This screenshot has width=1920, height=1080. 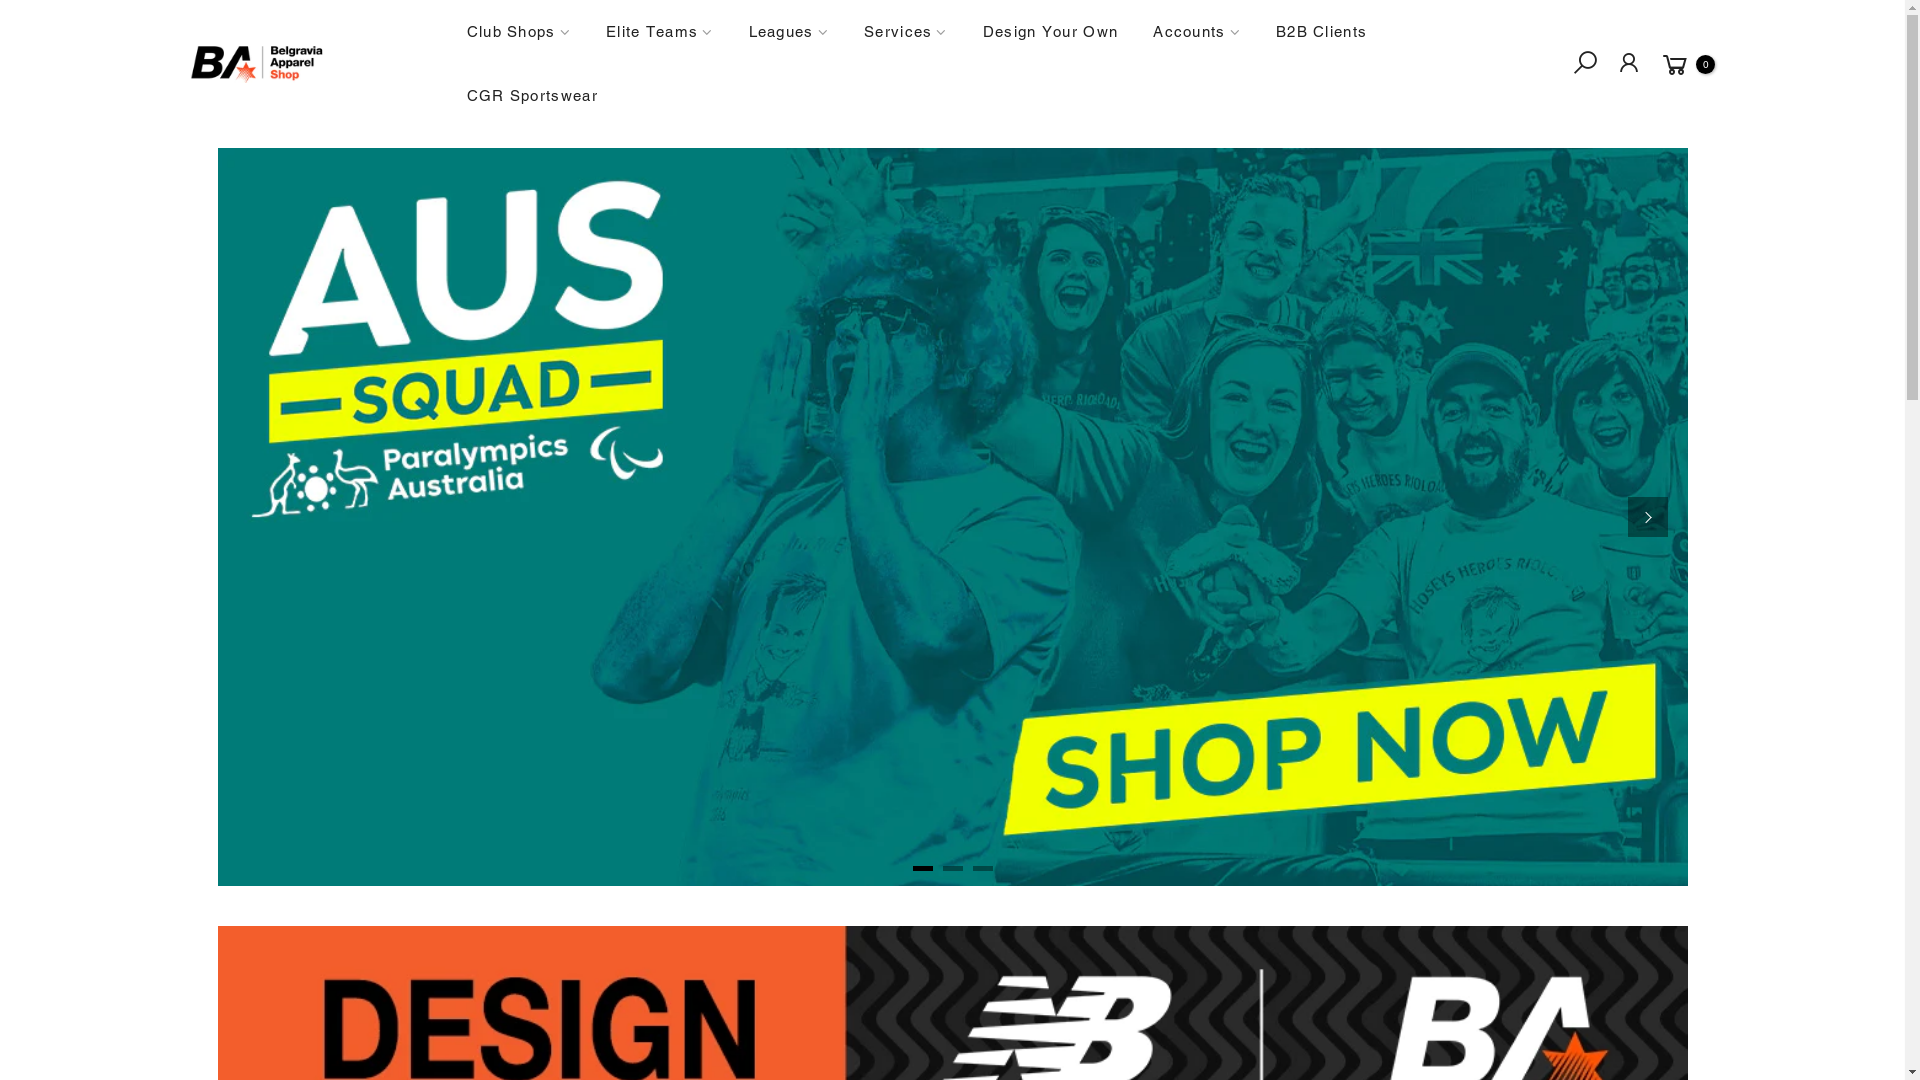 I want to click on Elite Teams, so click(x=660, y=32).